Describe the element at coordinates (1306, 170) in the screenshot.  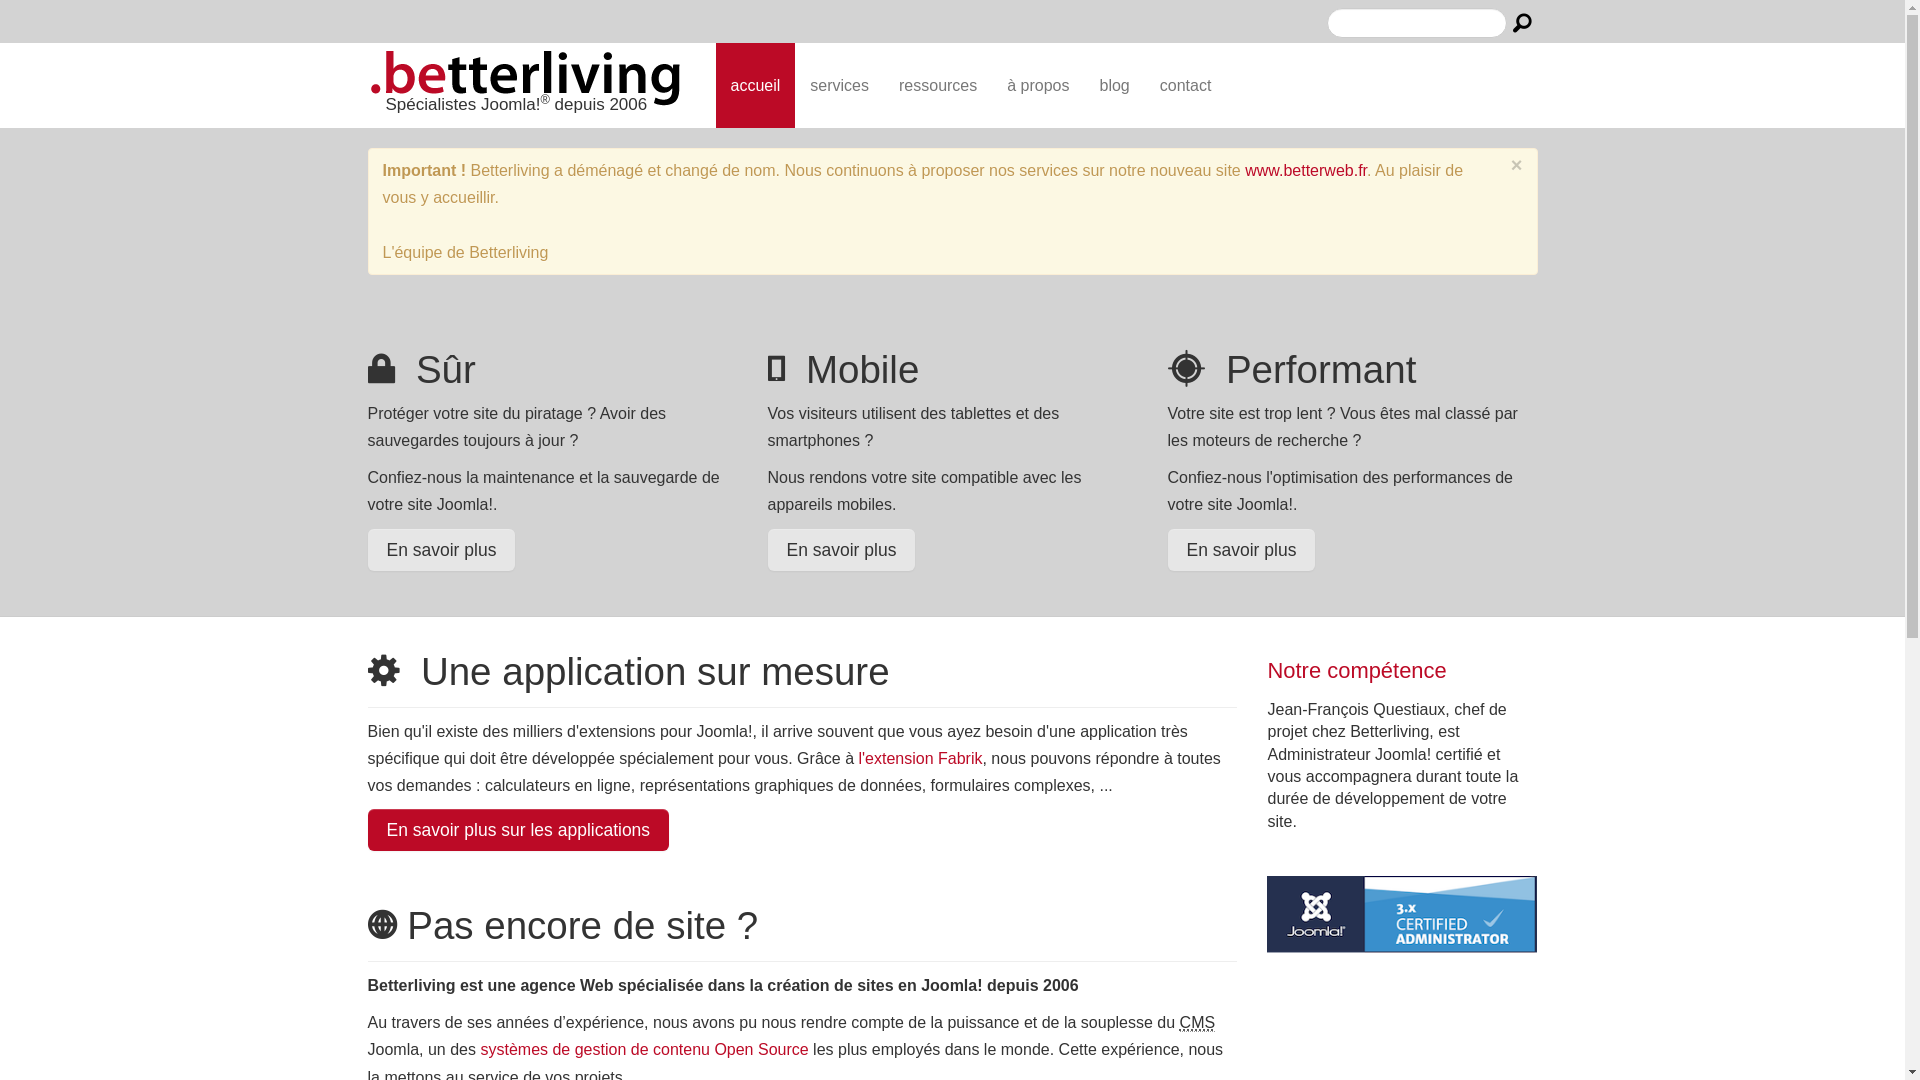
I see `www.betterweb.fr` at that location.